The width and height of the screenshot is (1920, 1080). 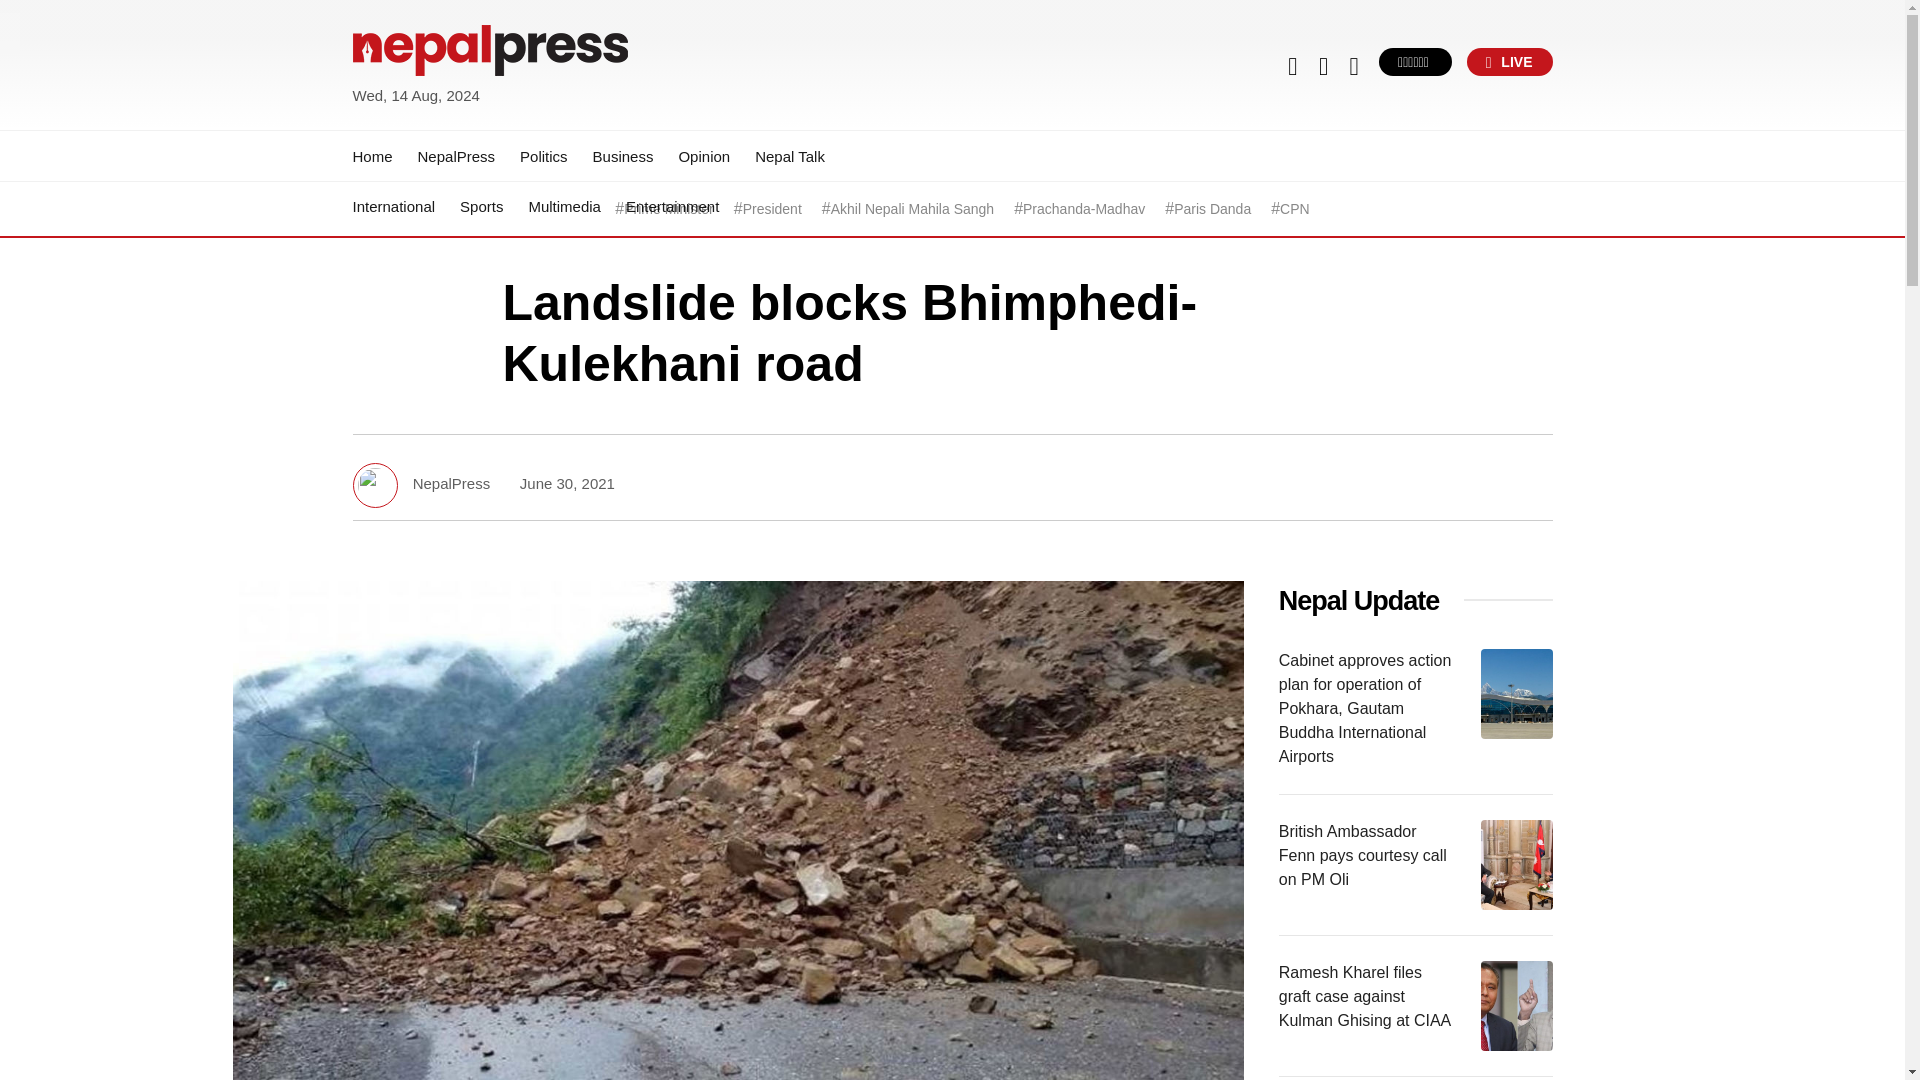 I want to click on LIVE, so click(x=1510, y=61).